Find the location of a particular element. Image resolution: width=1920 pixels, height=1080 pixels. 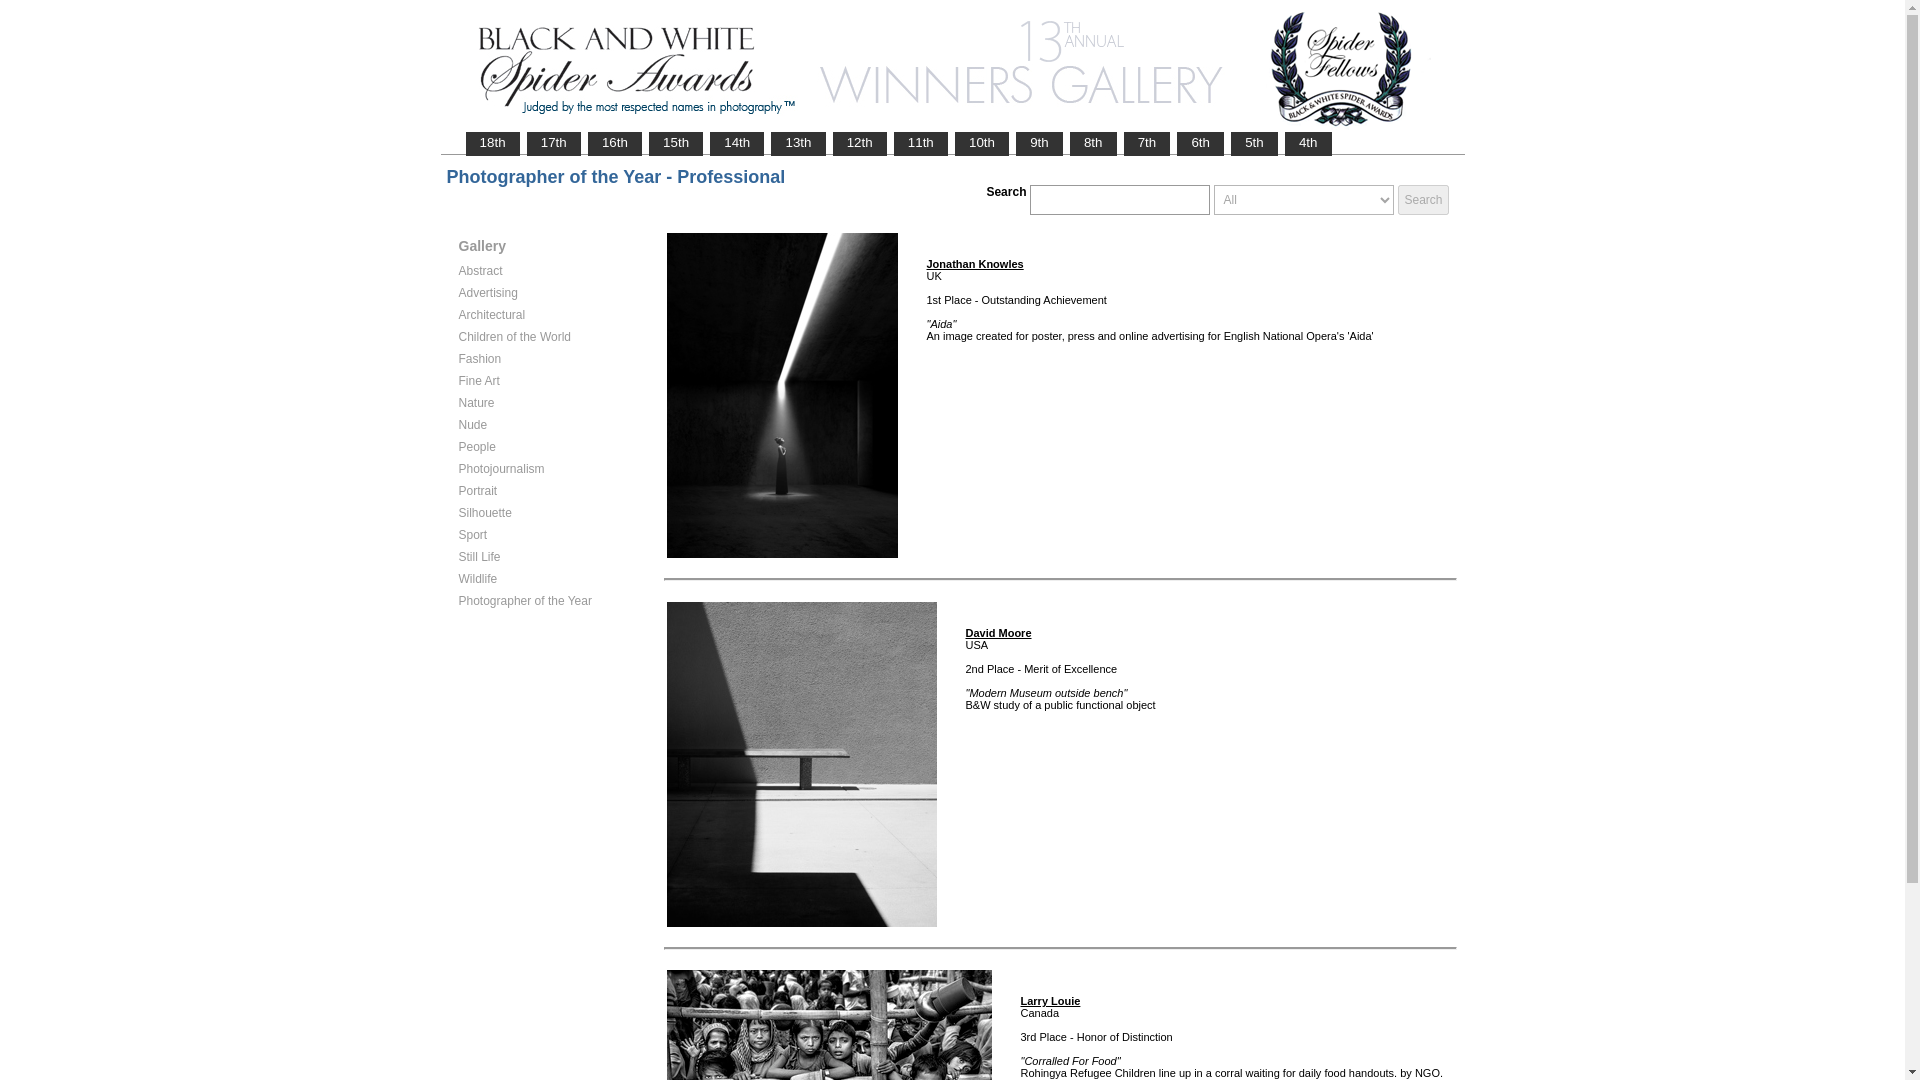

David Moore, USA is located at coordinates (998, 633).